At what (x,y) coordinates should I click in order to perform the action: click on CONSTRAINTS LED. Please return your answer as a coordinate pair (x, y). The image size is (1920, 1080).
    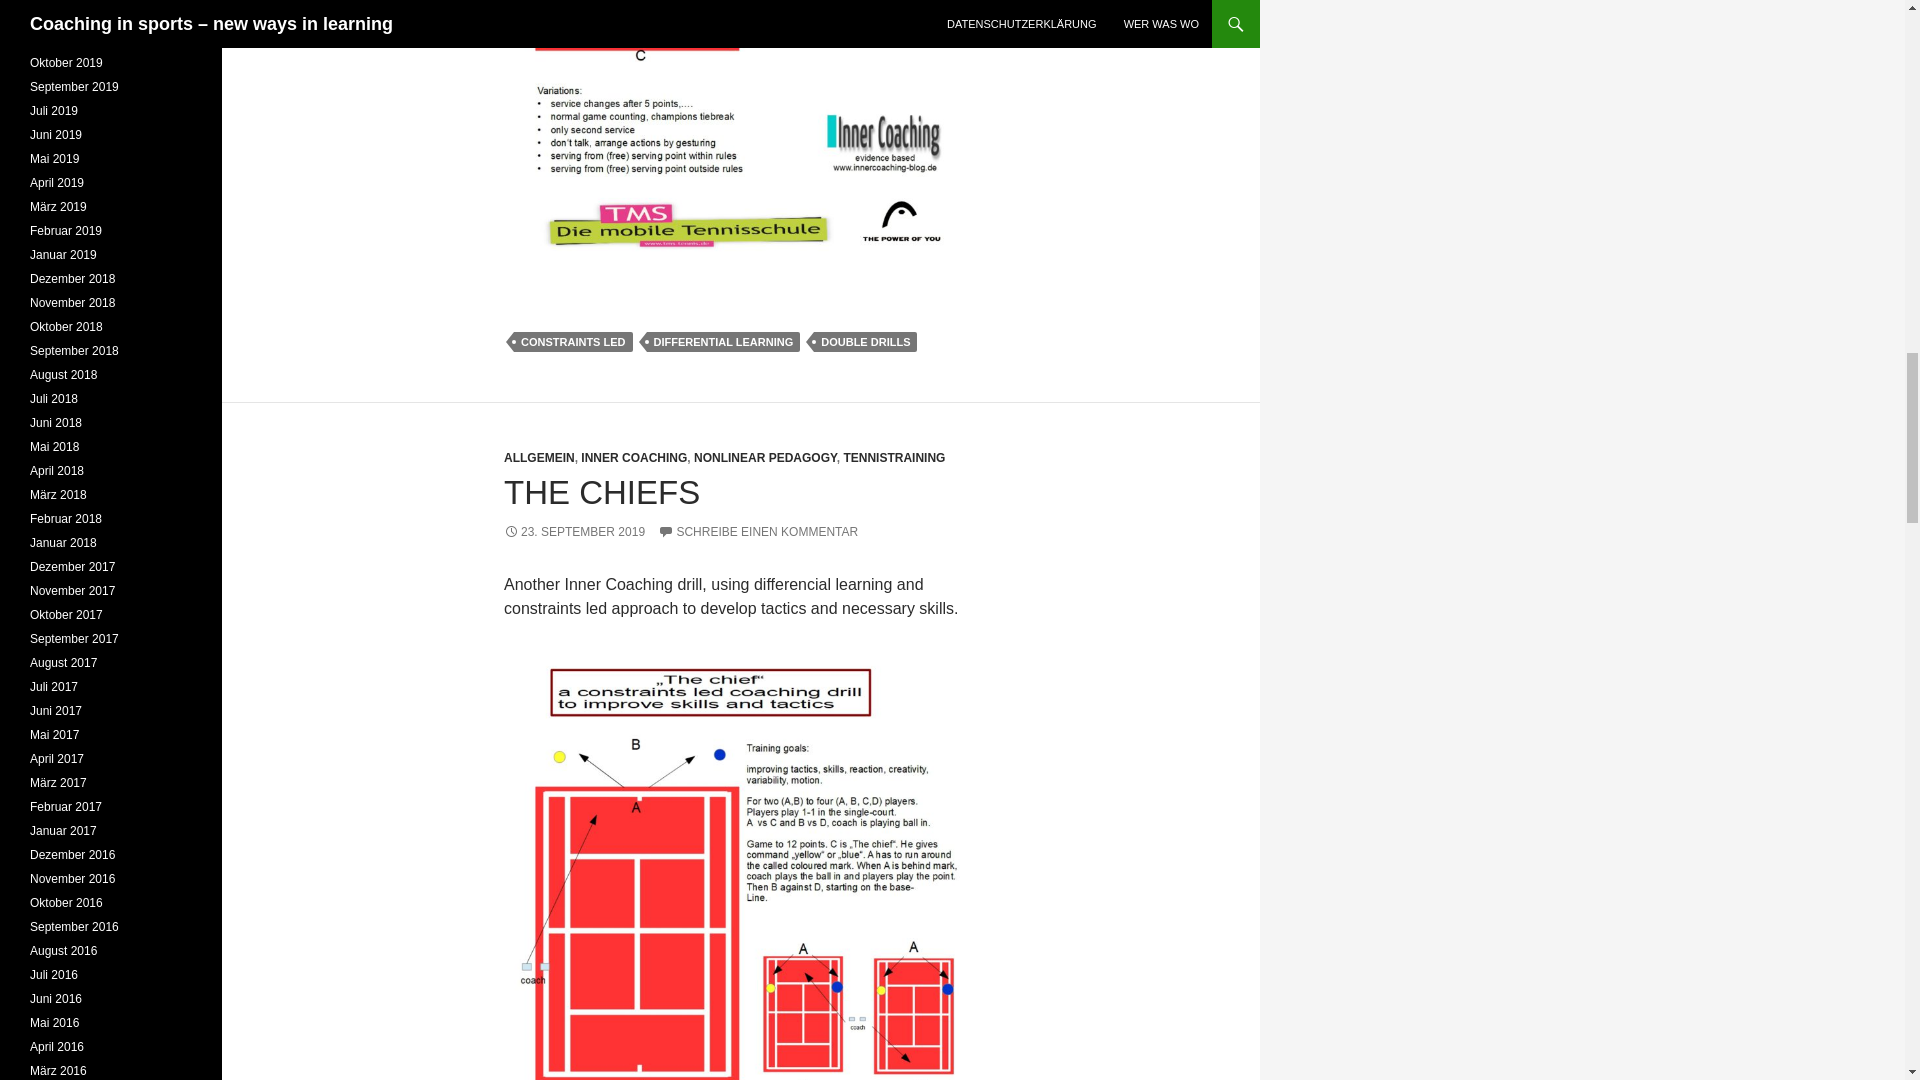
    Looking at the image, I should click on (574, 342).